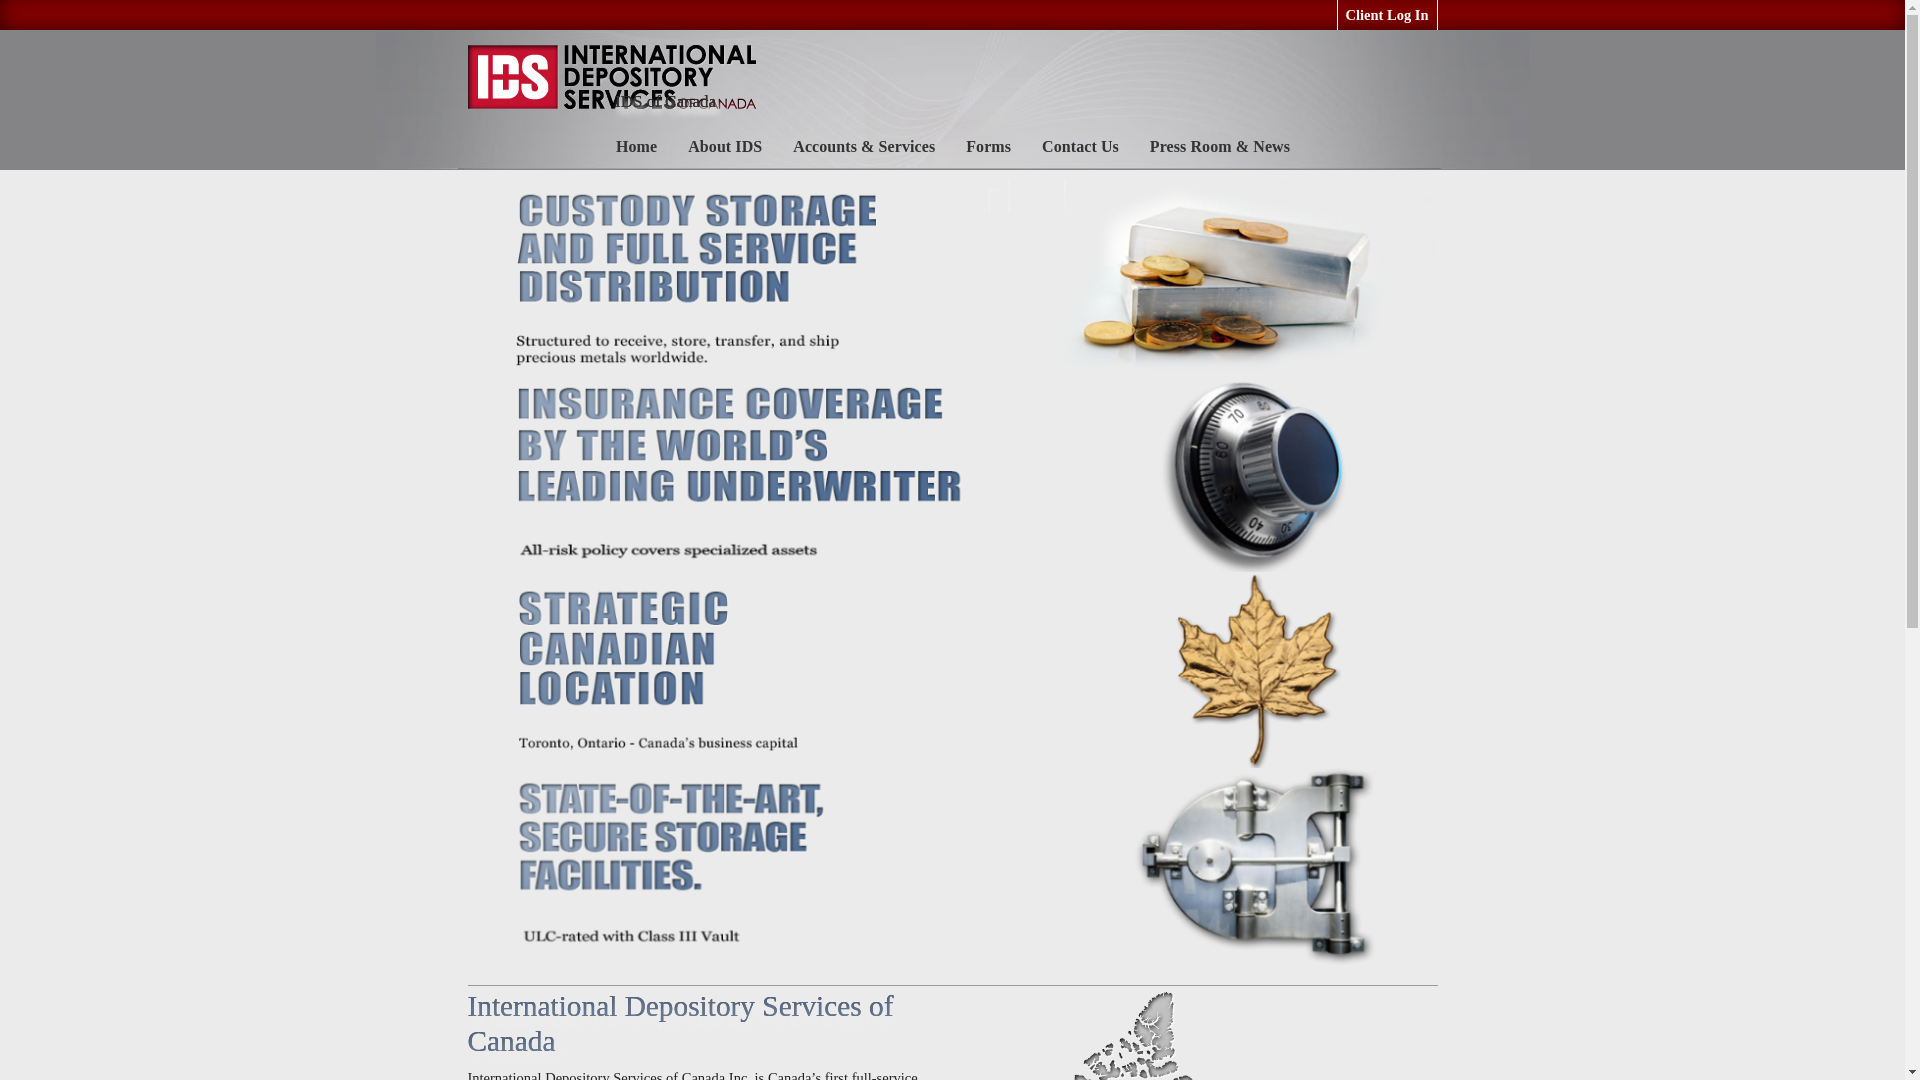 This screenshot has width=1920, height=1080. Describe the element at coordinates (1080, 146) in the screenshot. I see `Contact Us` at that location.